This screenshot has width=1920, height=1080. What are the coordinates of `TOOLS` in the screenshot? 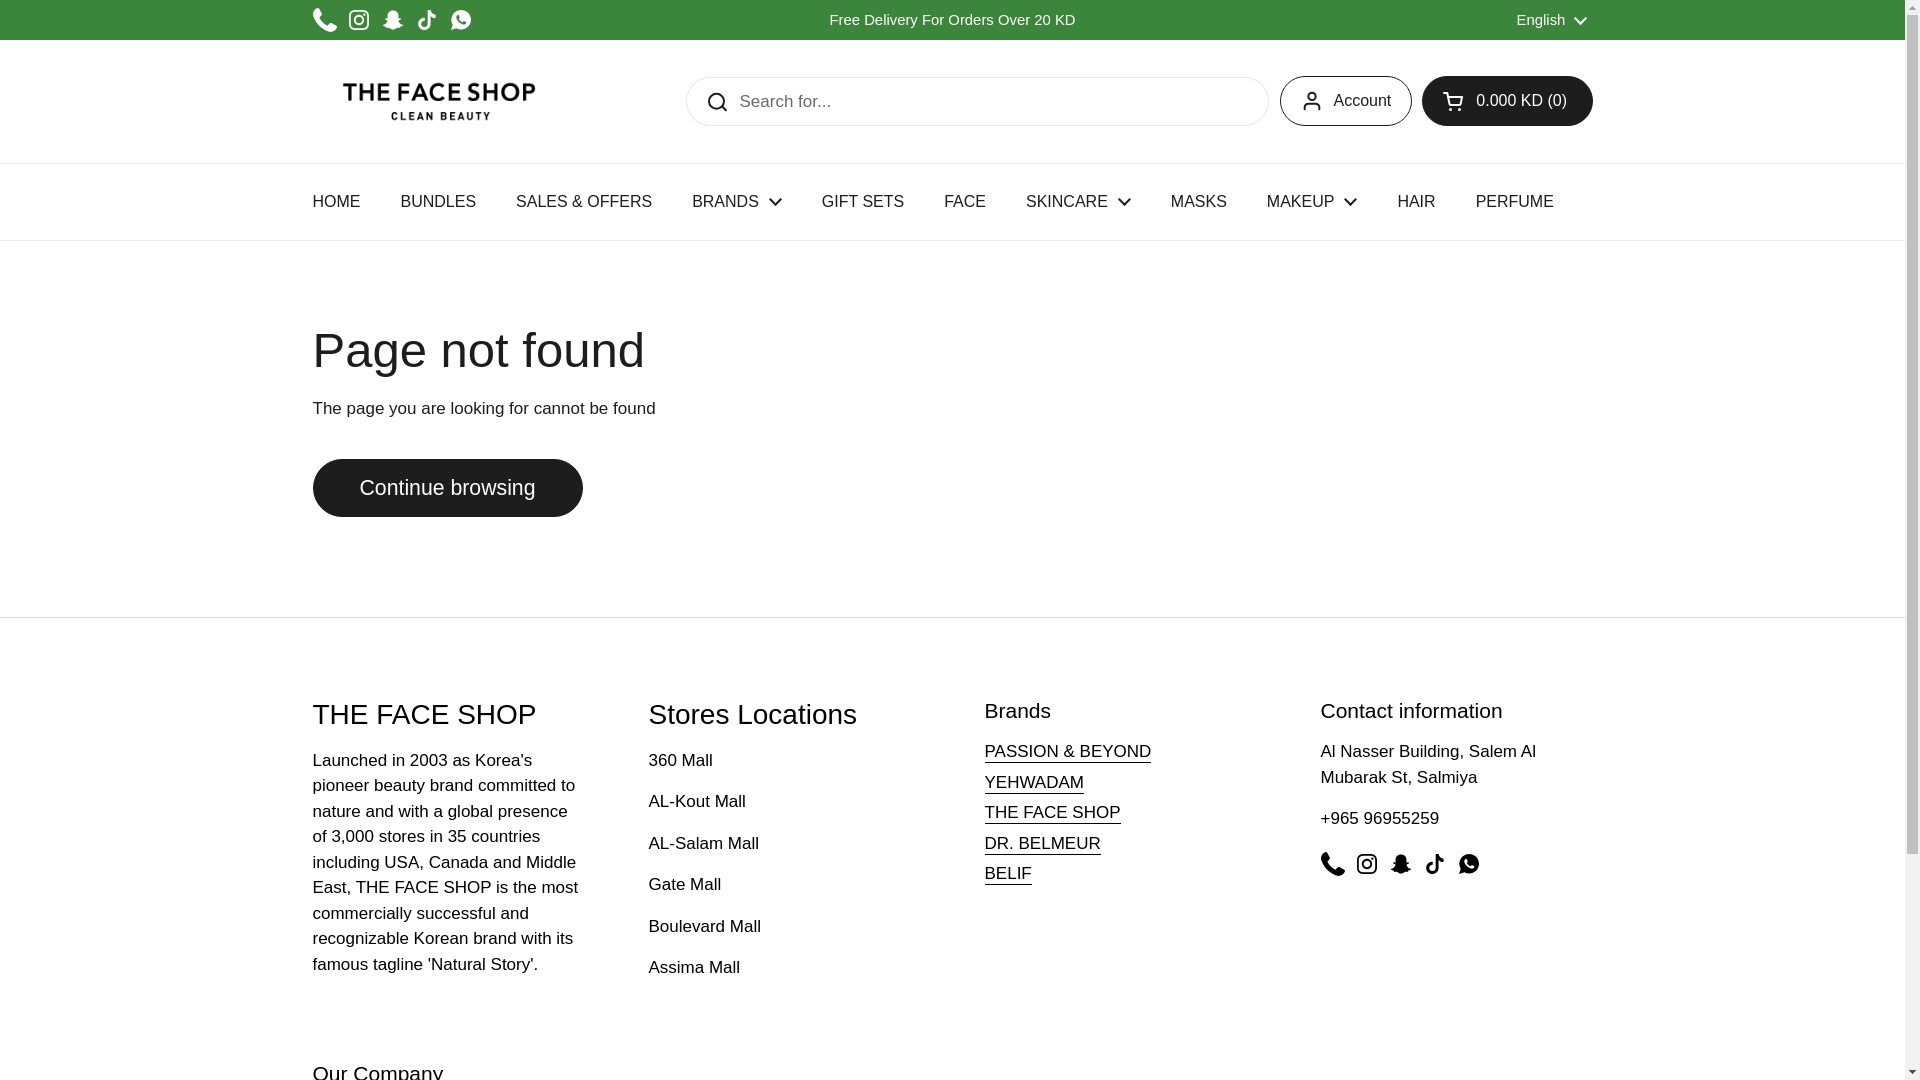 It's located at (1621, 202).